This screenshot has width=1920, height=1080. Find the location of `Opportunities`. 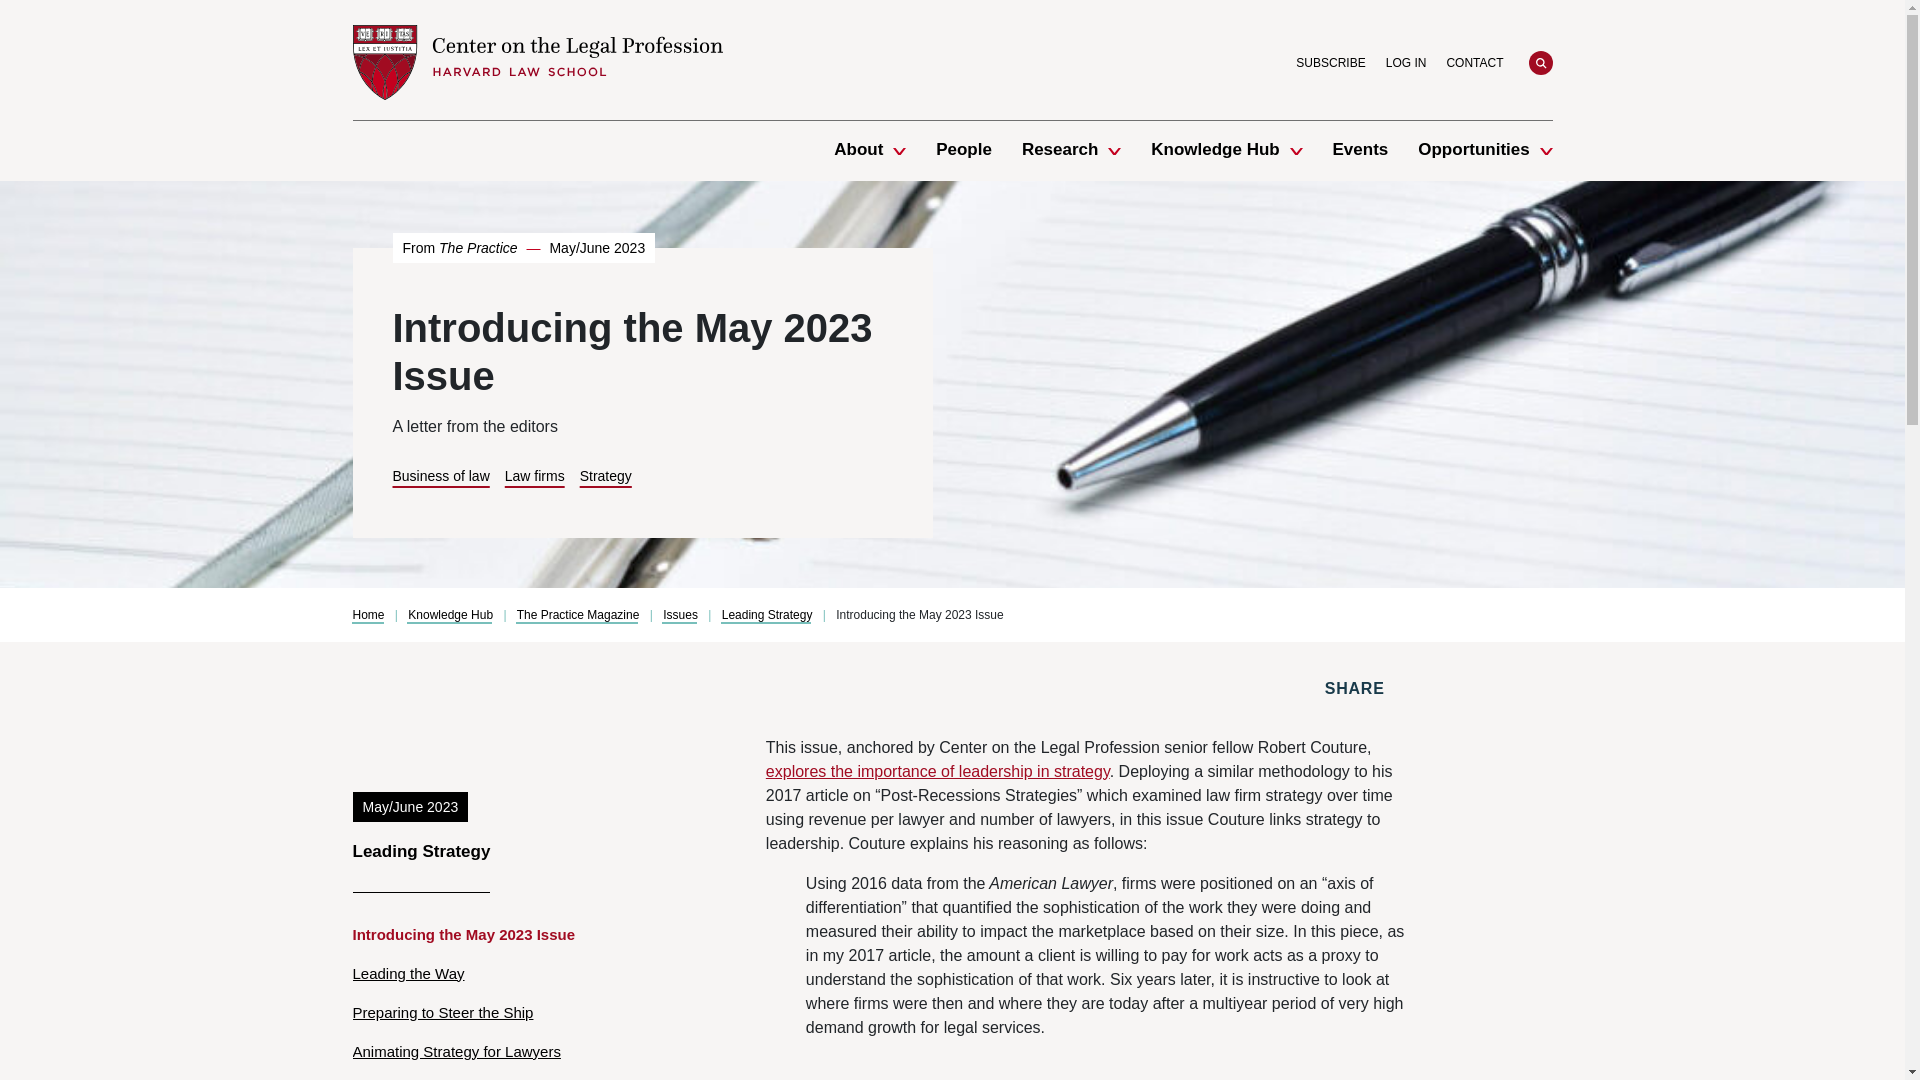

Opportunities is located at coordinates (1473, 150).